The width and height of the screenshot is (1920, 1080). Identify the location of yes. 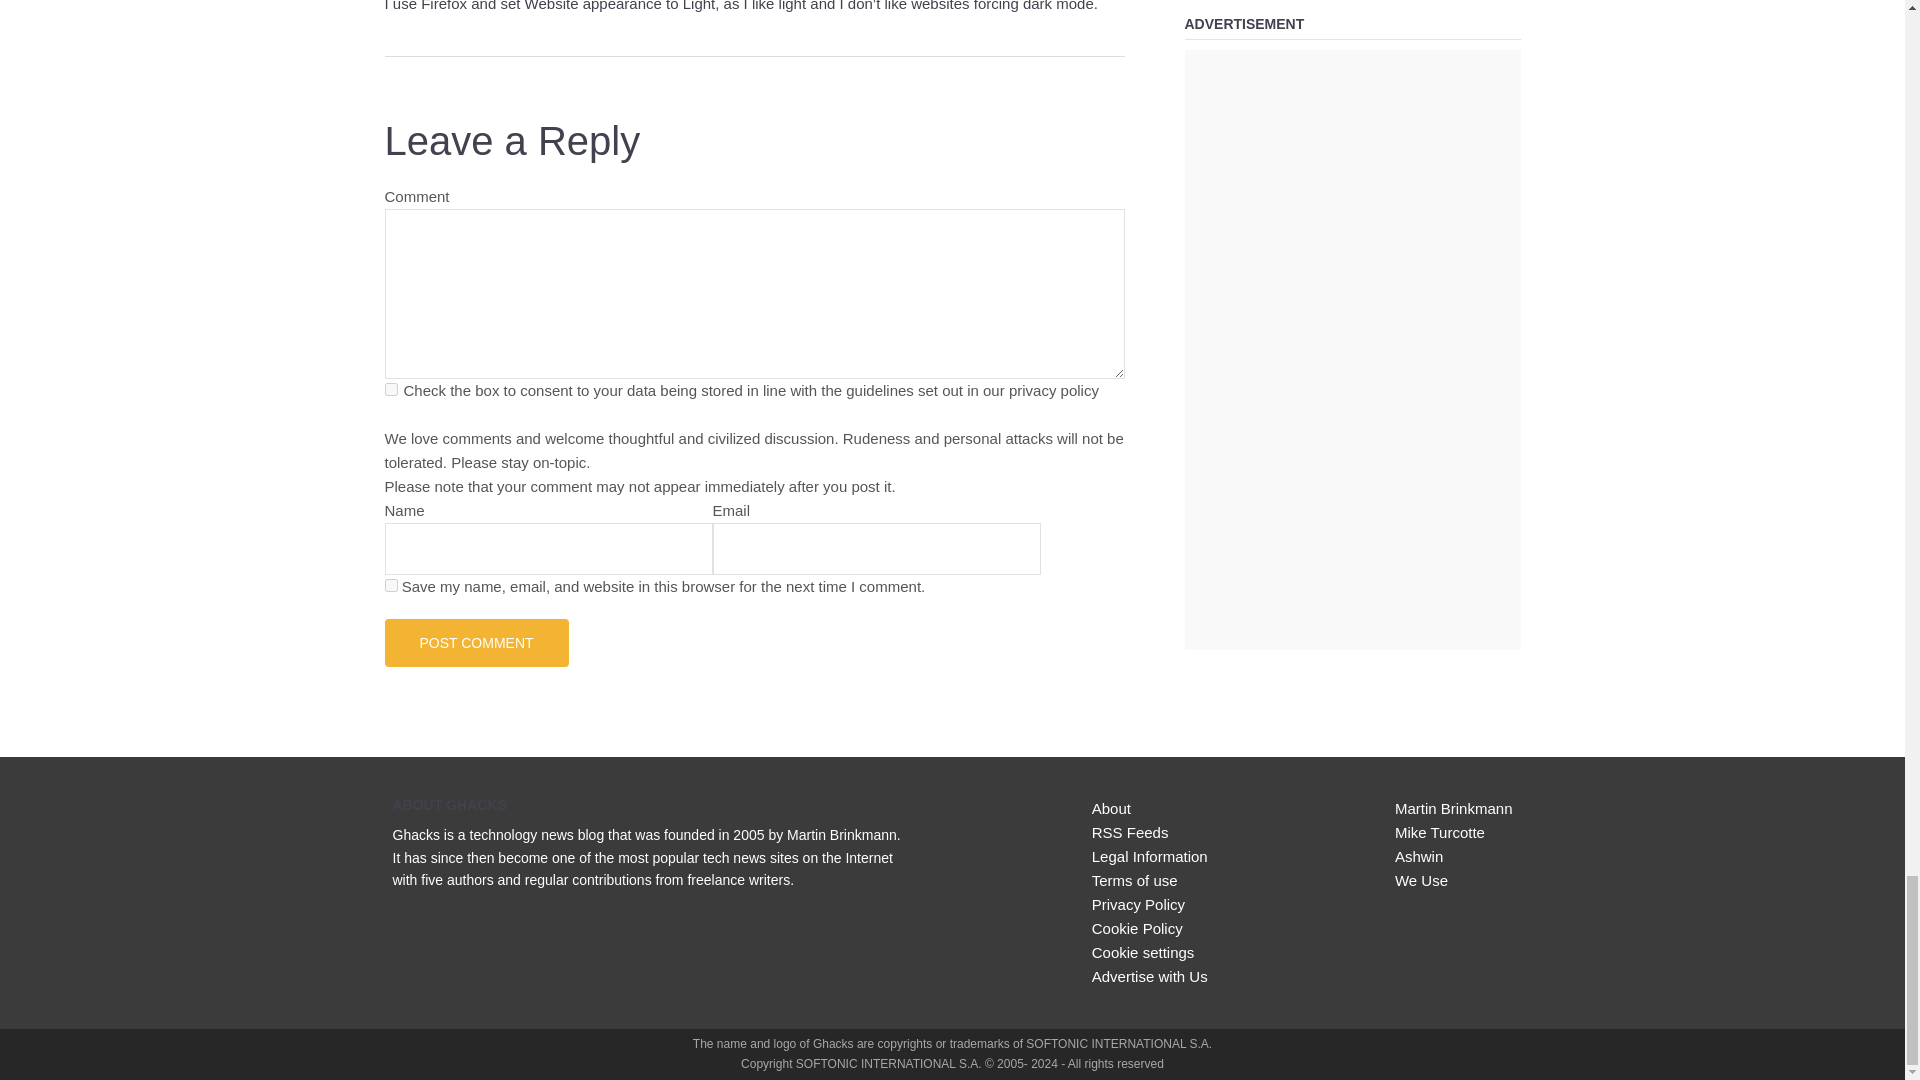
(390, 584).